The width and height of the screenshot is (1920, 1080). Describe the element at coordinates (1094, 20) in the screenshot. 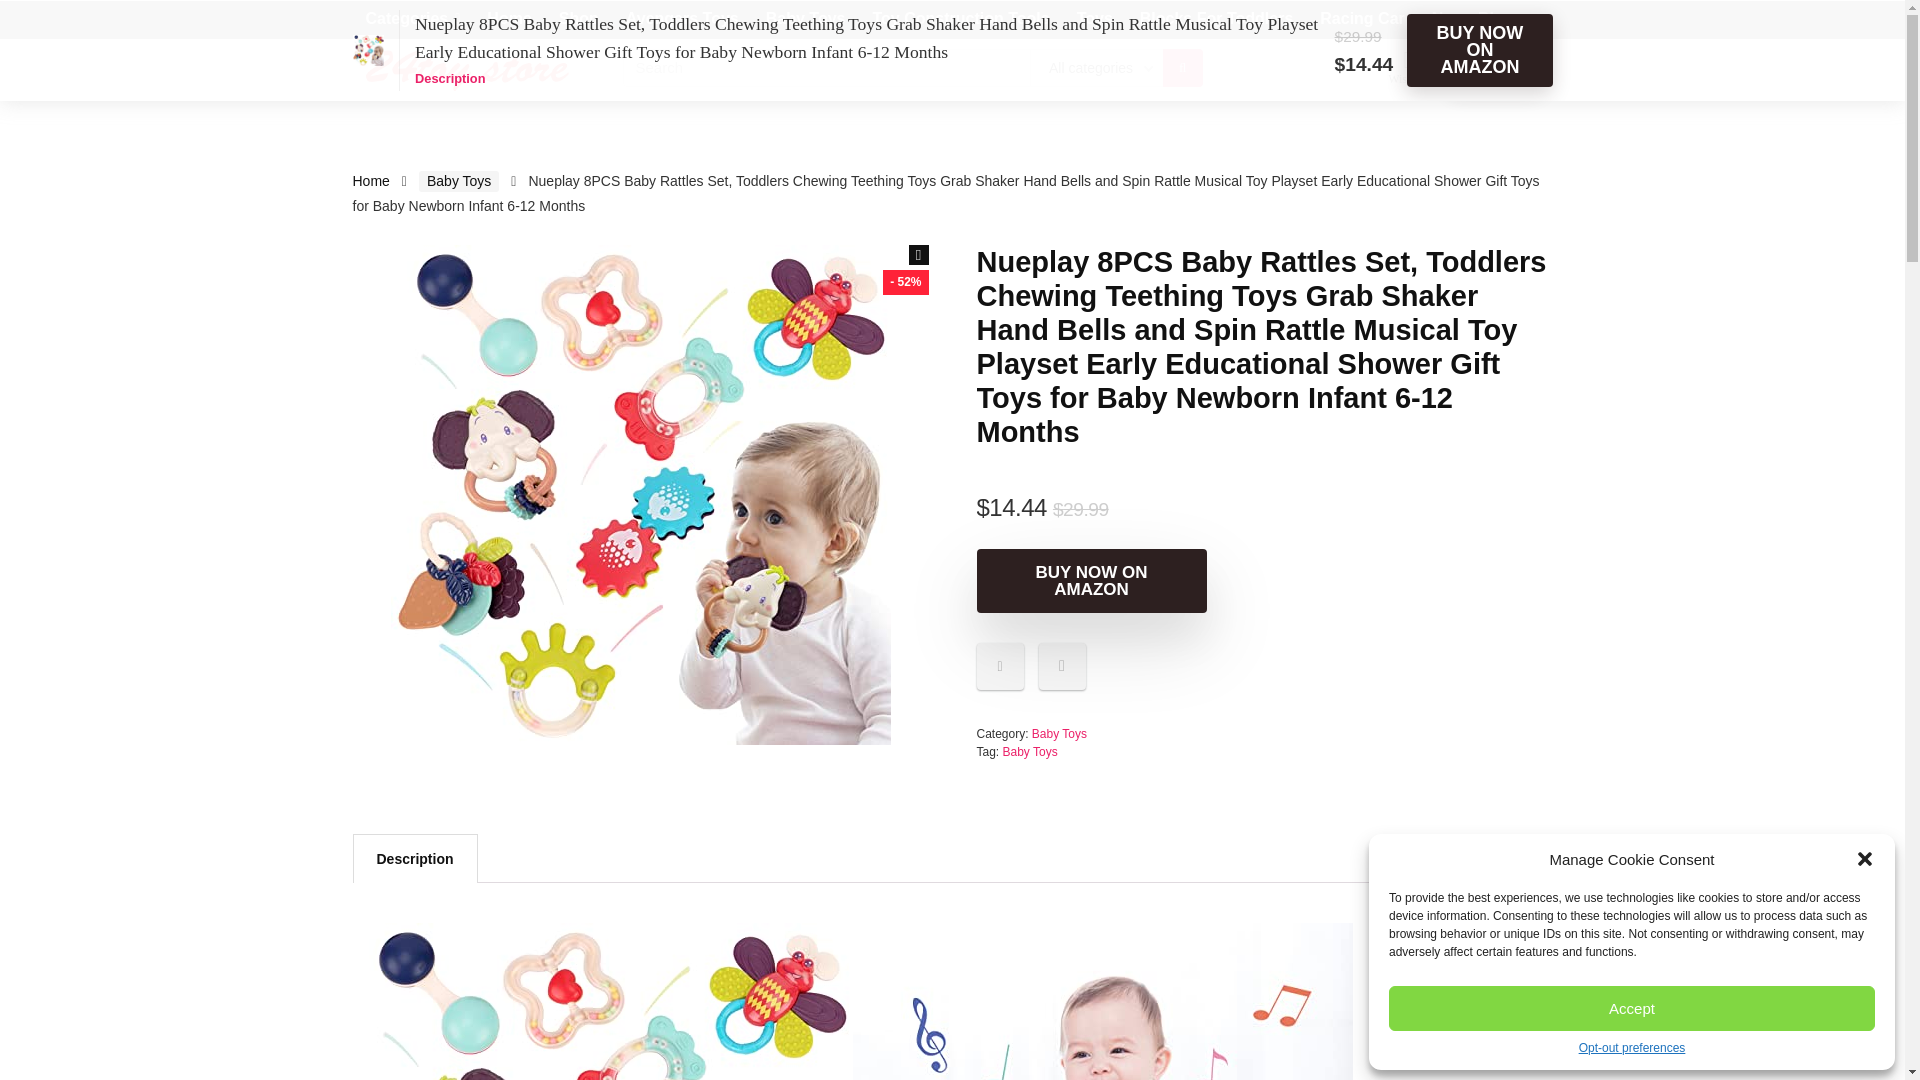

I see `Toys` at that location.